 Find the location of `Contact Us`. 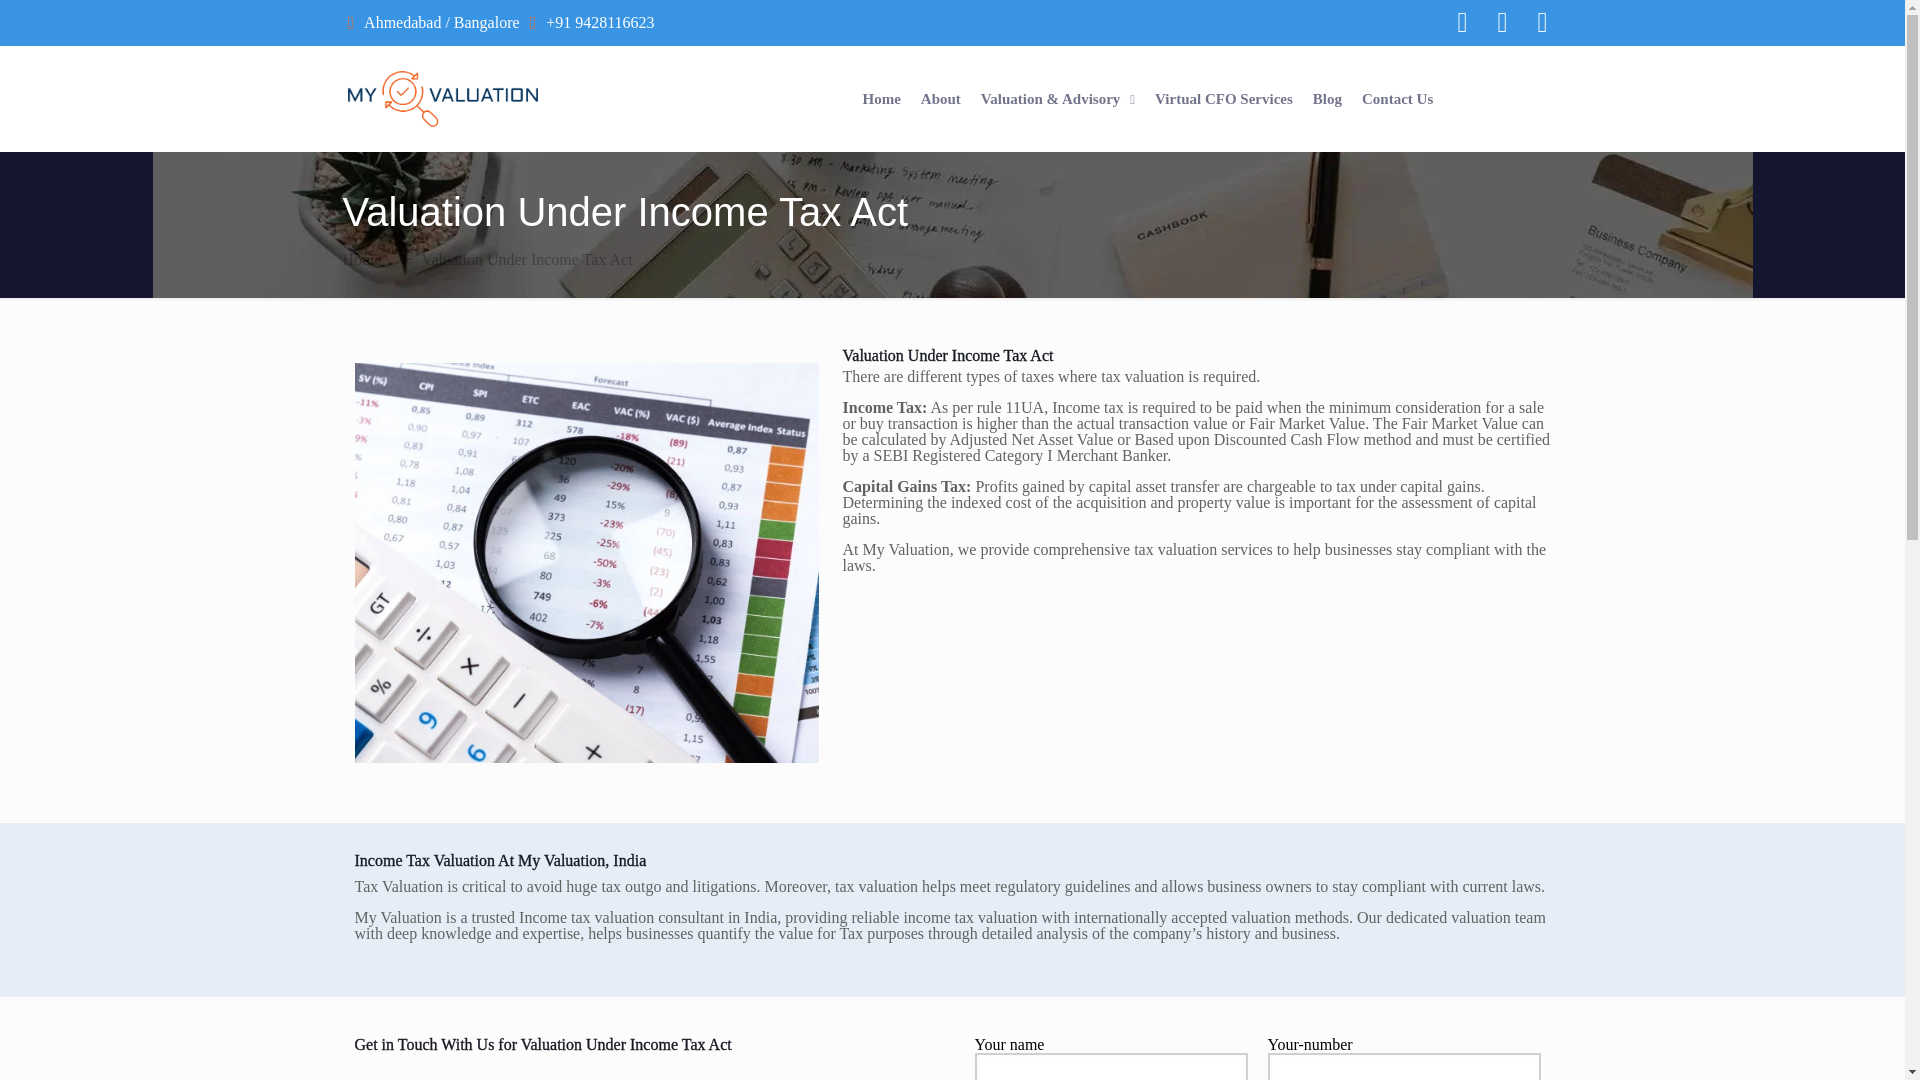

Contact Us is located at coordinates (1398, 98).